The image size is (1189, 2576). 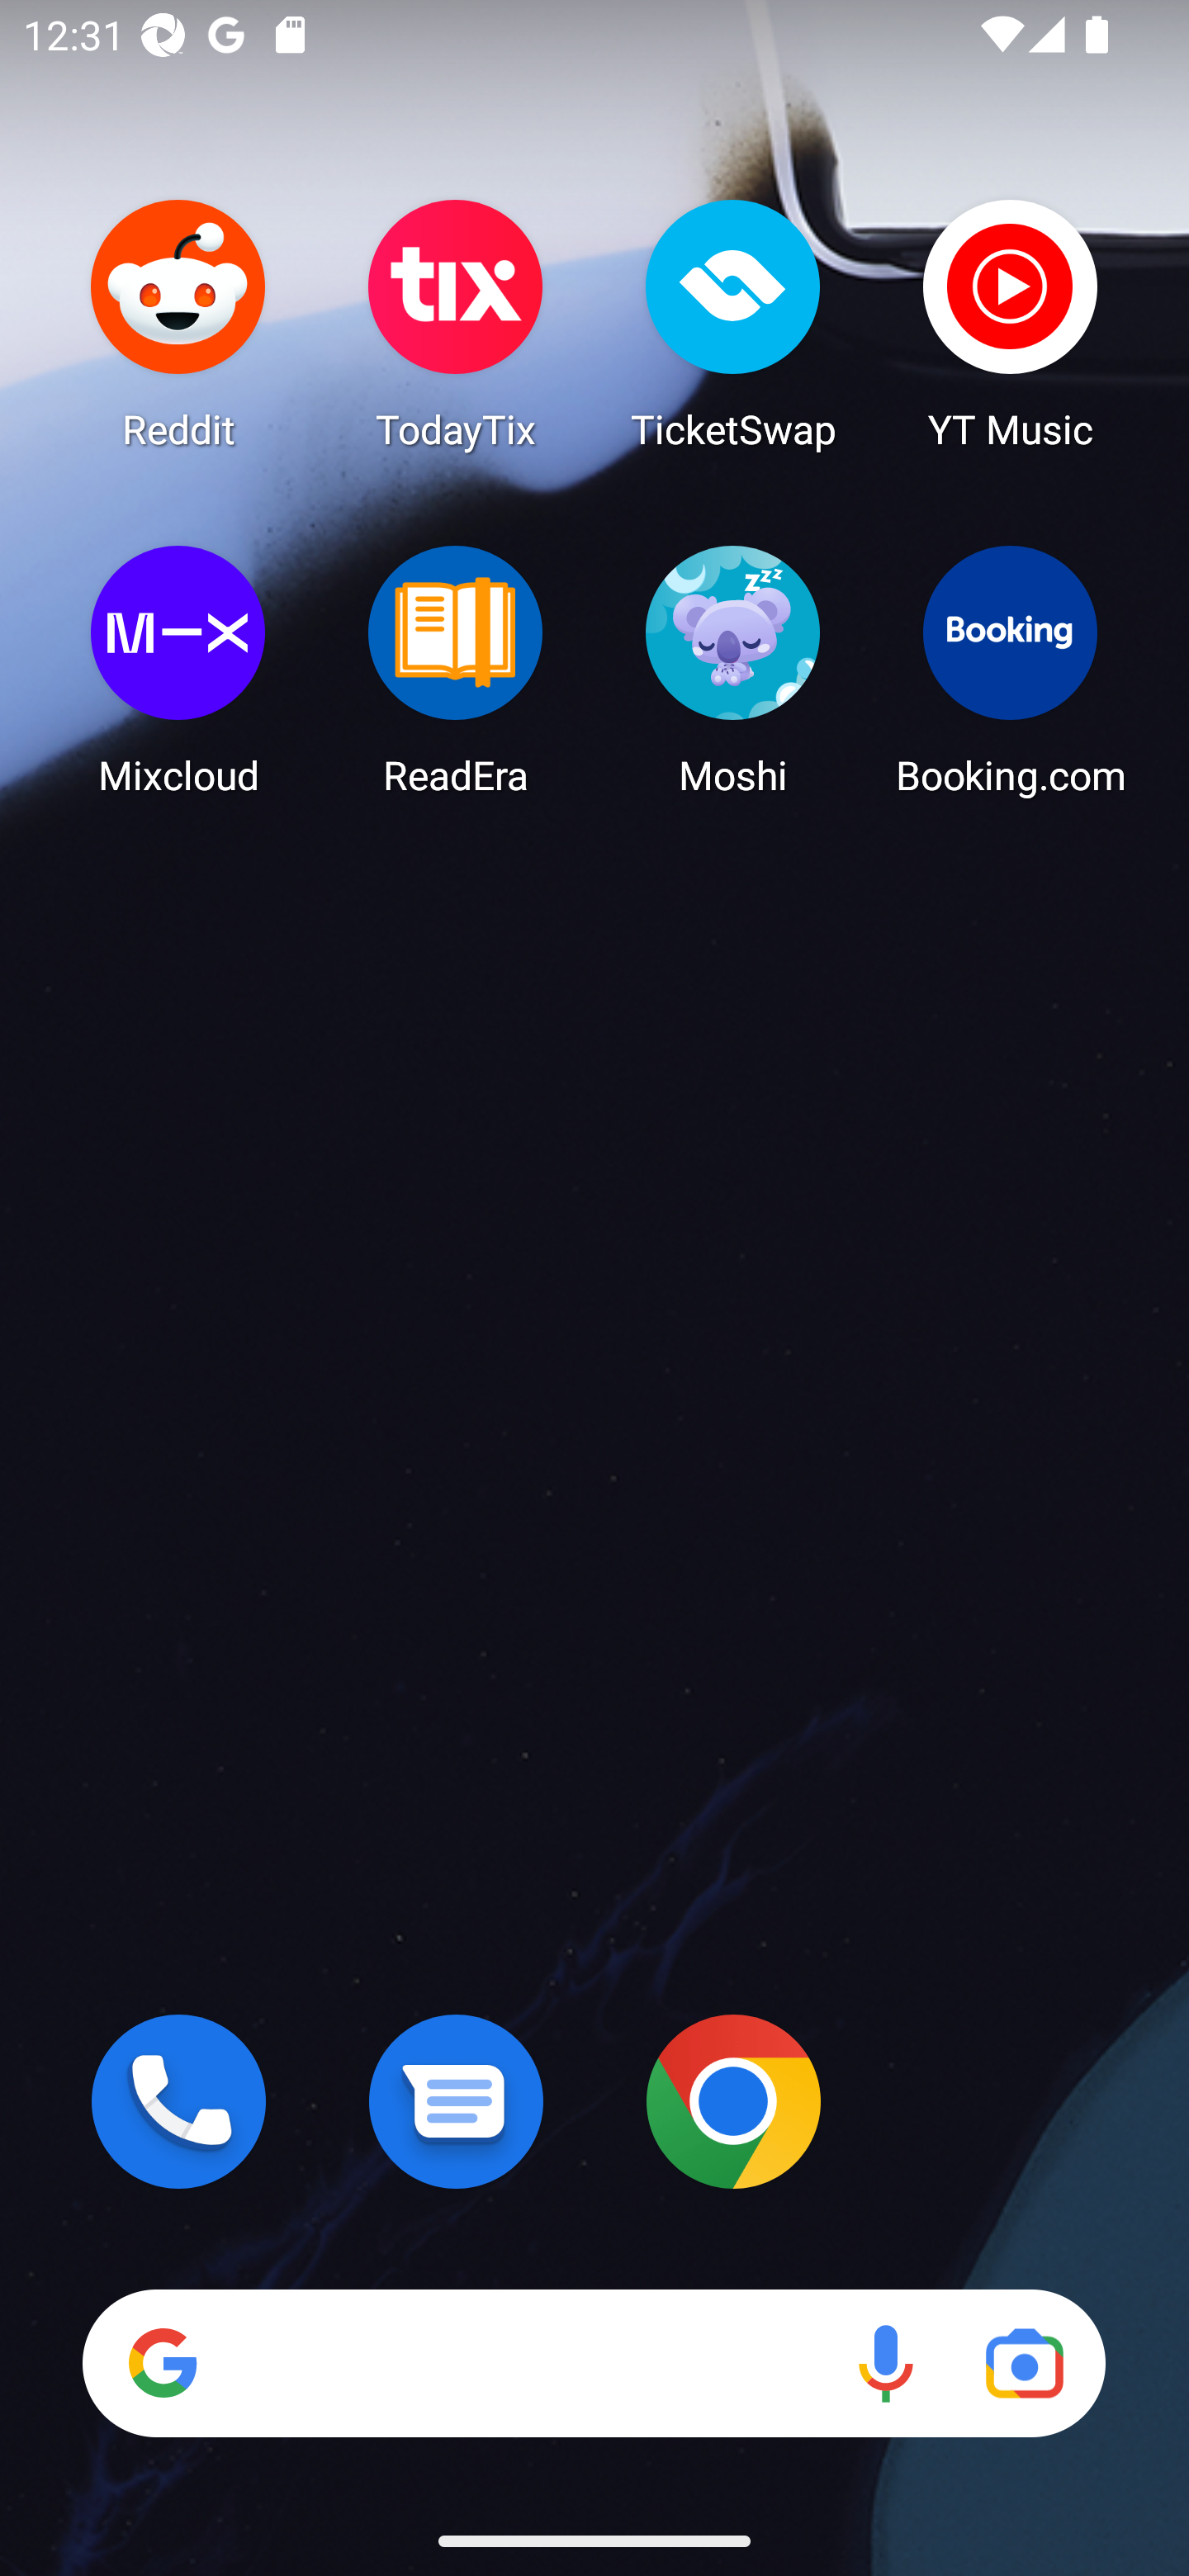 What do you see at coordinates (1011, 324) in the screenshot?
I see `YT Music` at bounding box center [1011, 324].